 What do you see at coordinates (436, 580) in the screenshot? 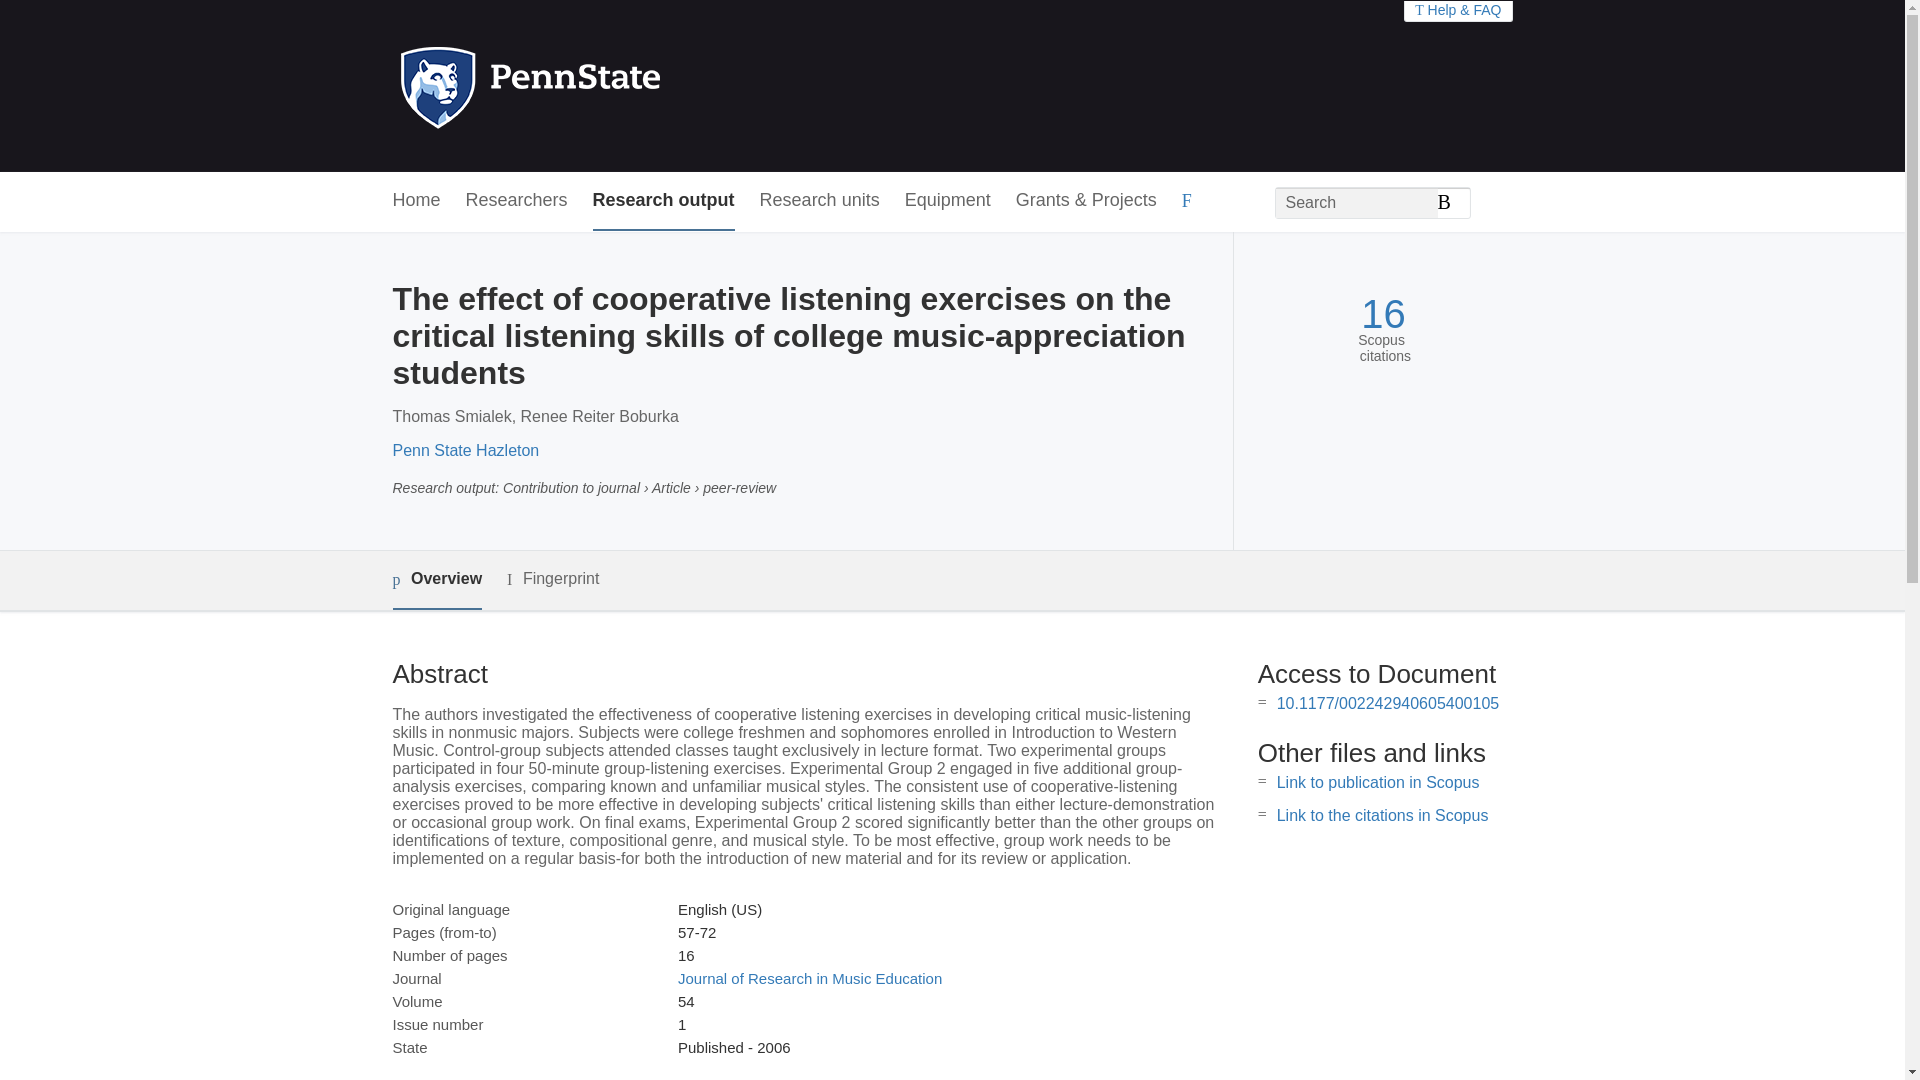
I see `Overview` at bounding box center [436, 580].